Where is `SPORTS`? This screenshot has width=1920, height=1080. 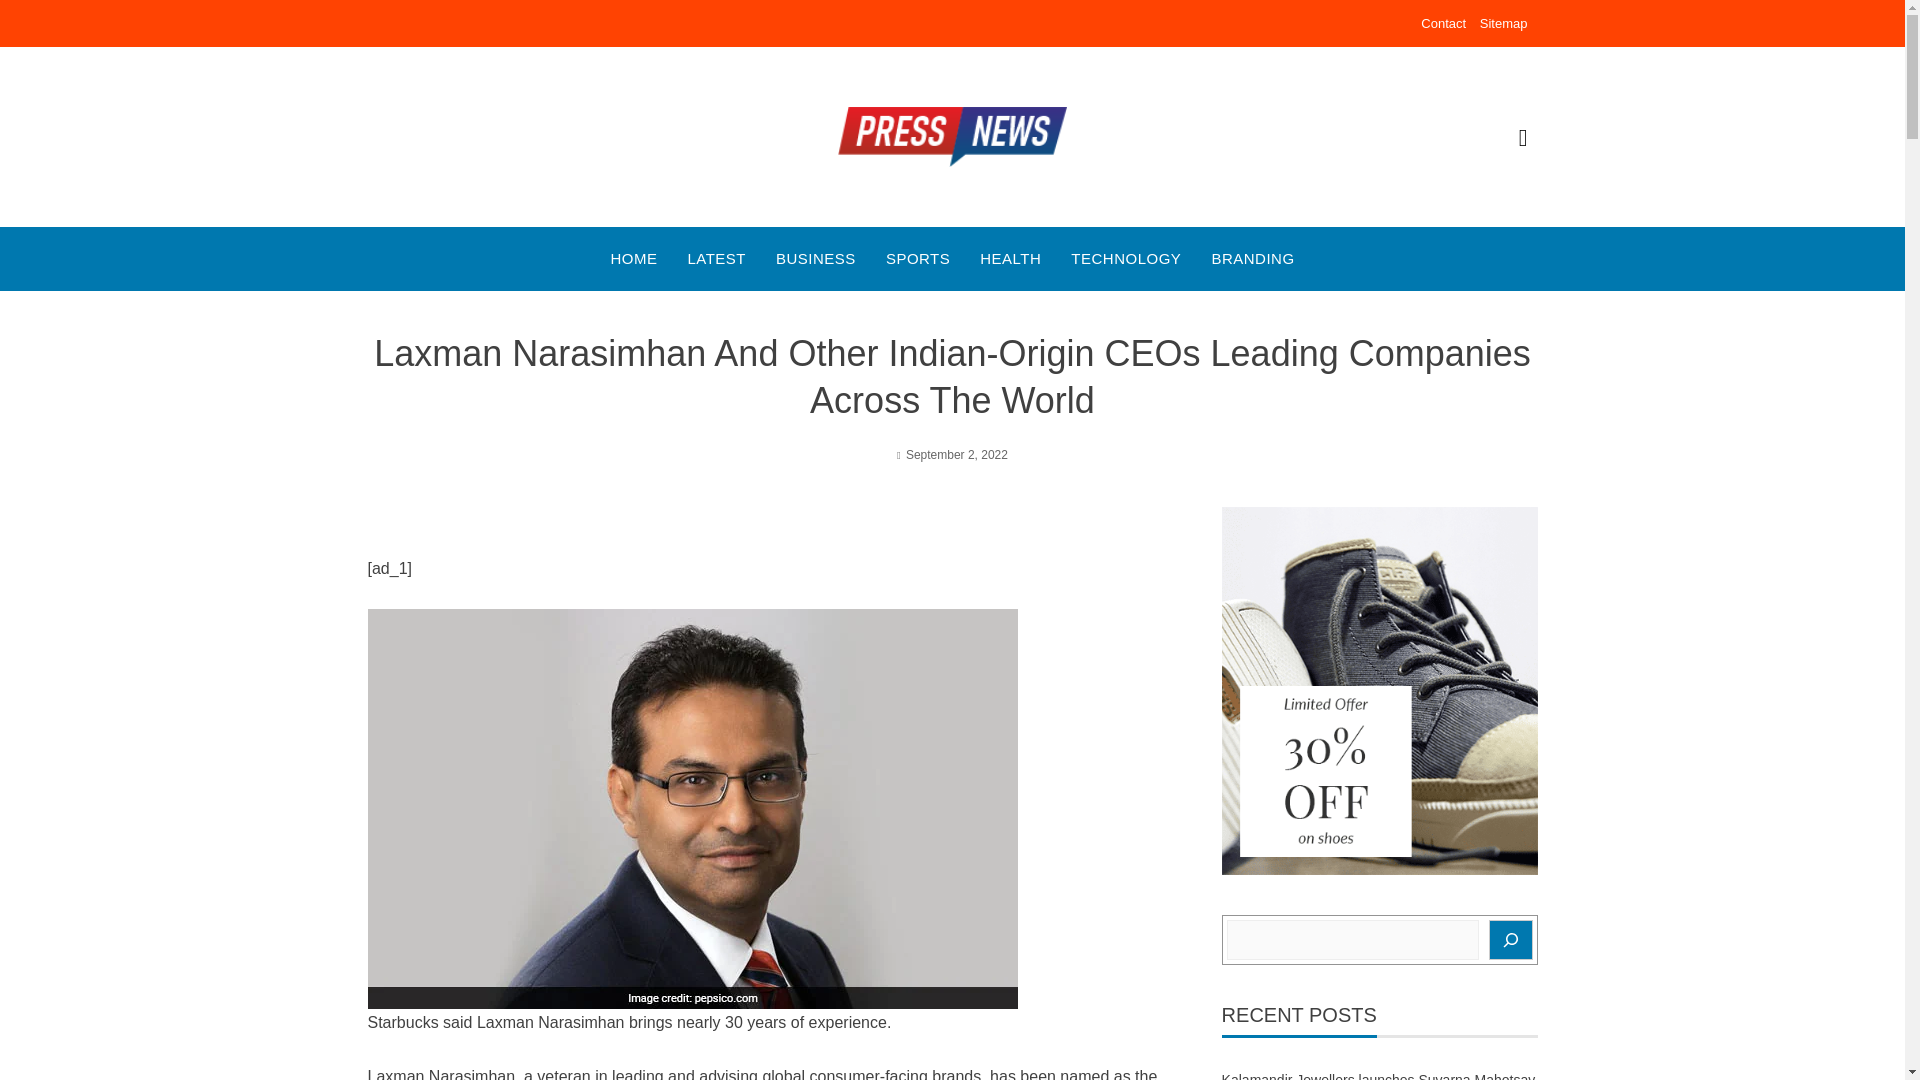 SPORTS is located at coordinates (918, 259).